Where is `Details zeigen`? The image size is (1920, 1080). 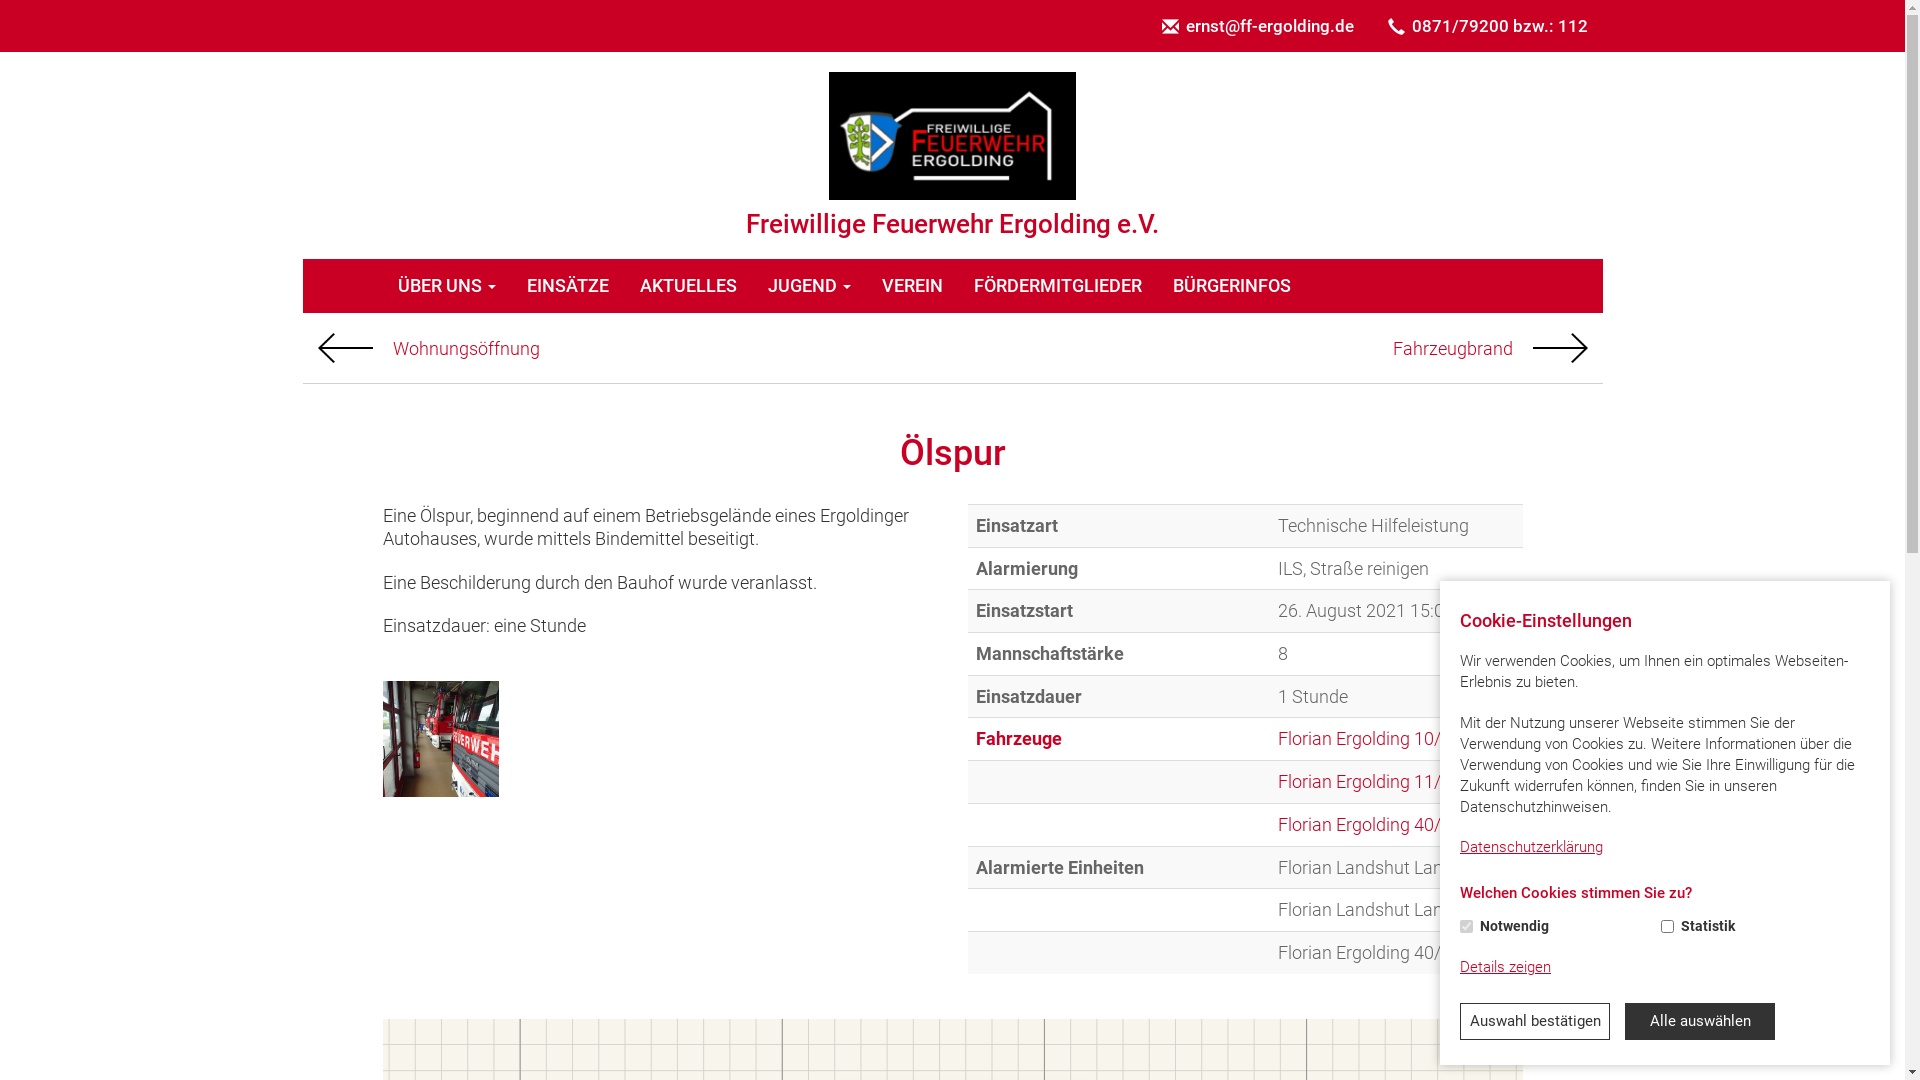
Details zeigen is located at coordinates (1506, 968).